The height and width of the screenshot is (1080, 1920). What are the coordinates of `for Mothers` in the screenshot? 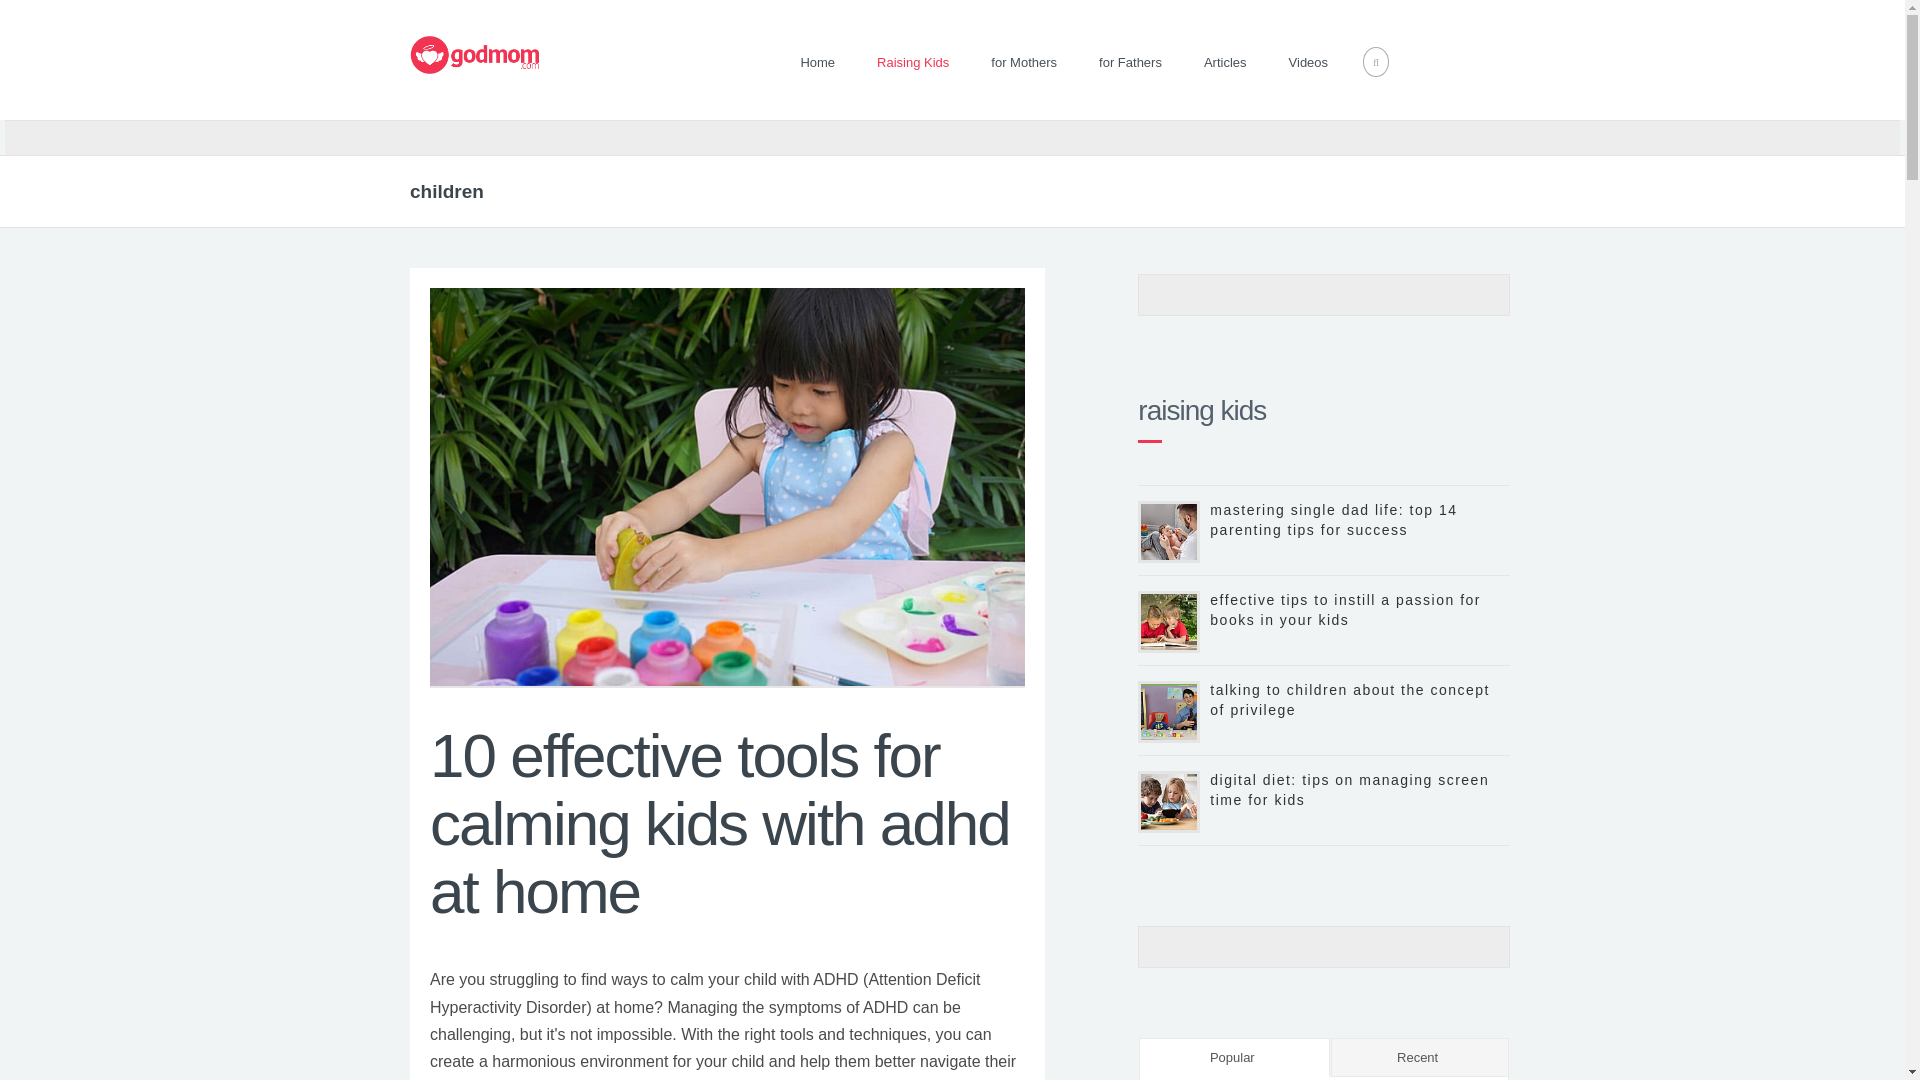 It's located at (1024, 62).